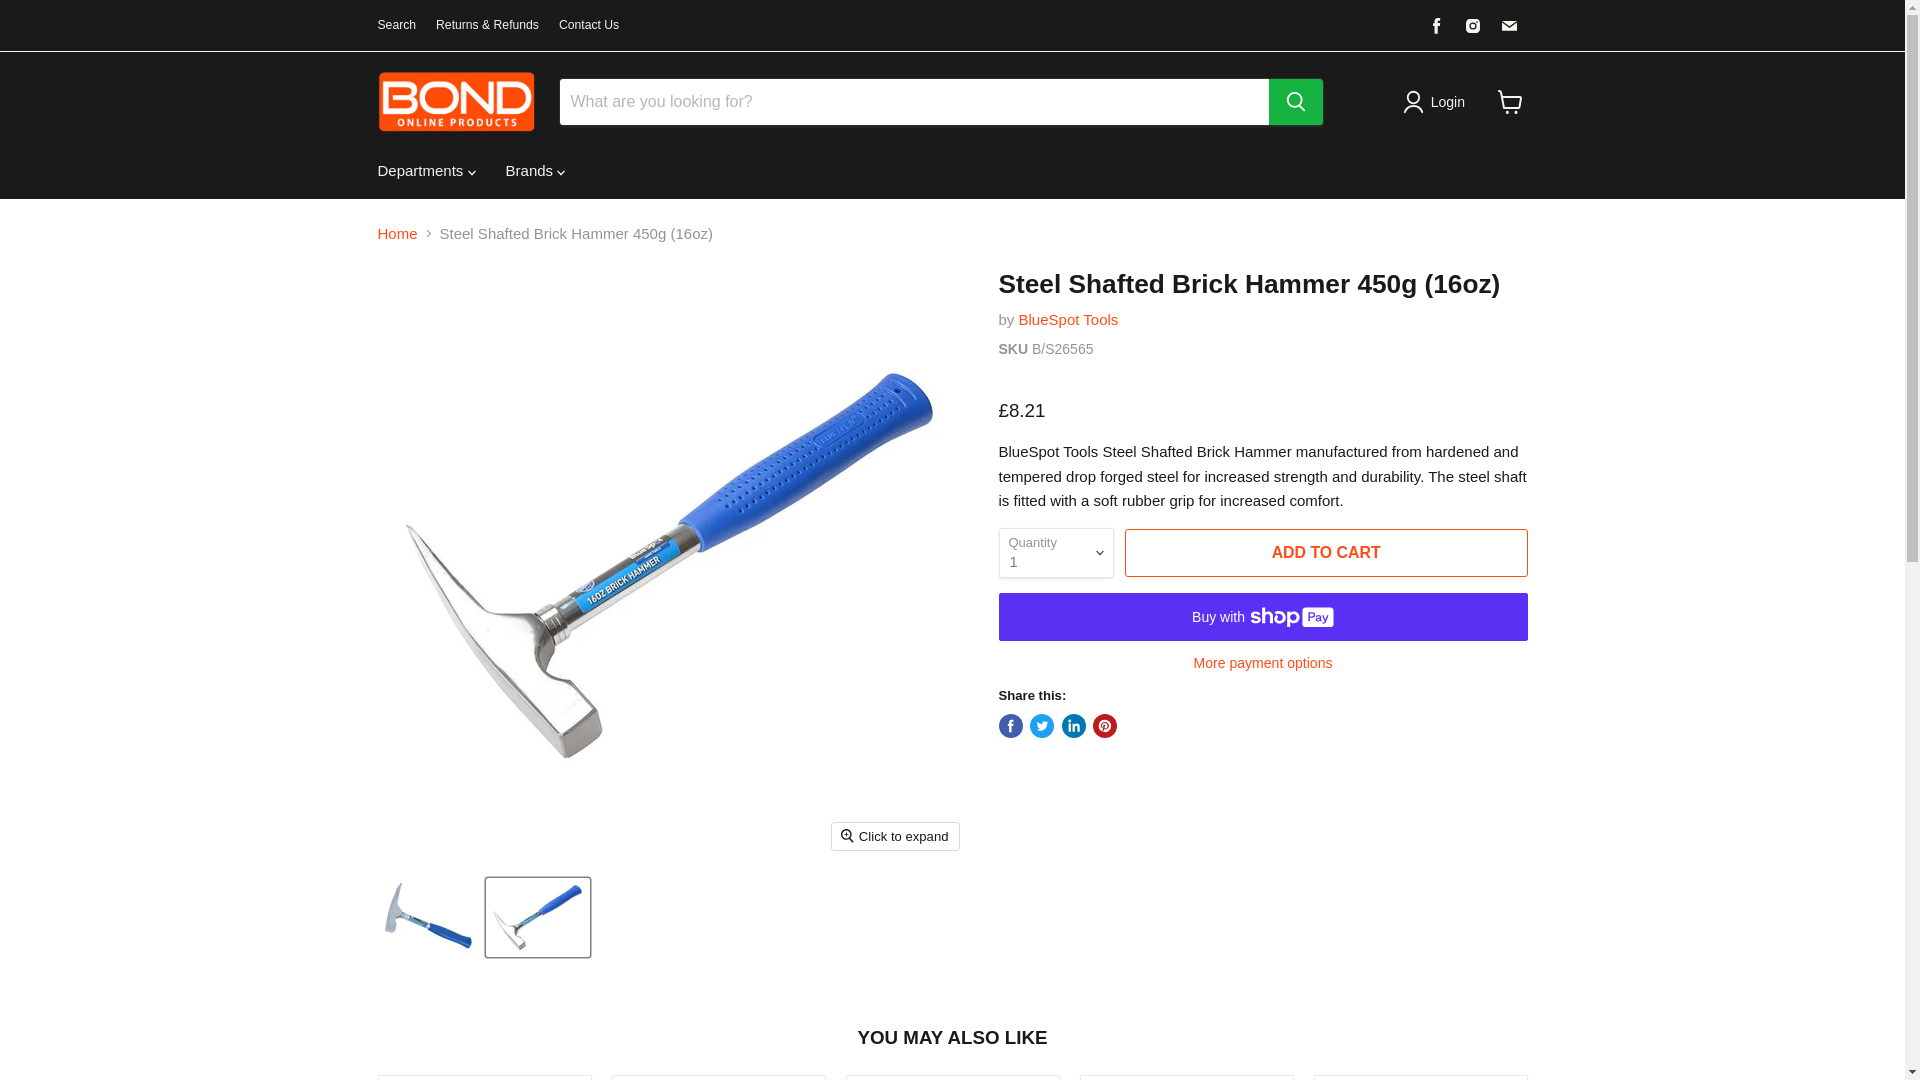  What do you see at coordinates (1447, 102) in the screenshot?
I see `Login` at bounding box center [1447, 102].